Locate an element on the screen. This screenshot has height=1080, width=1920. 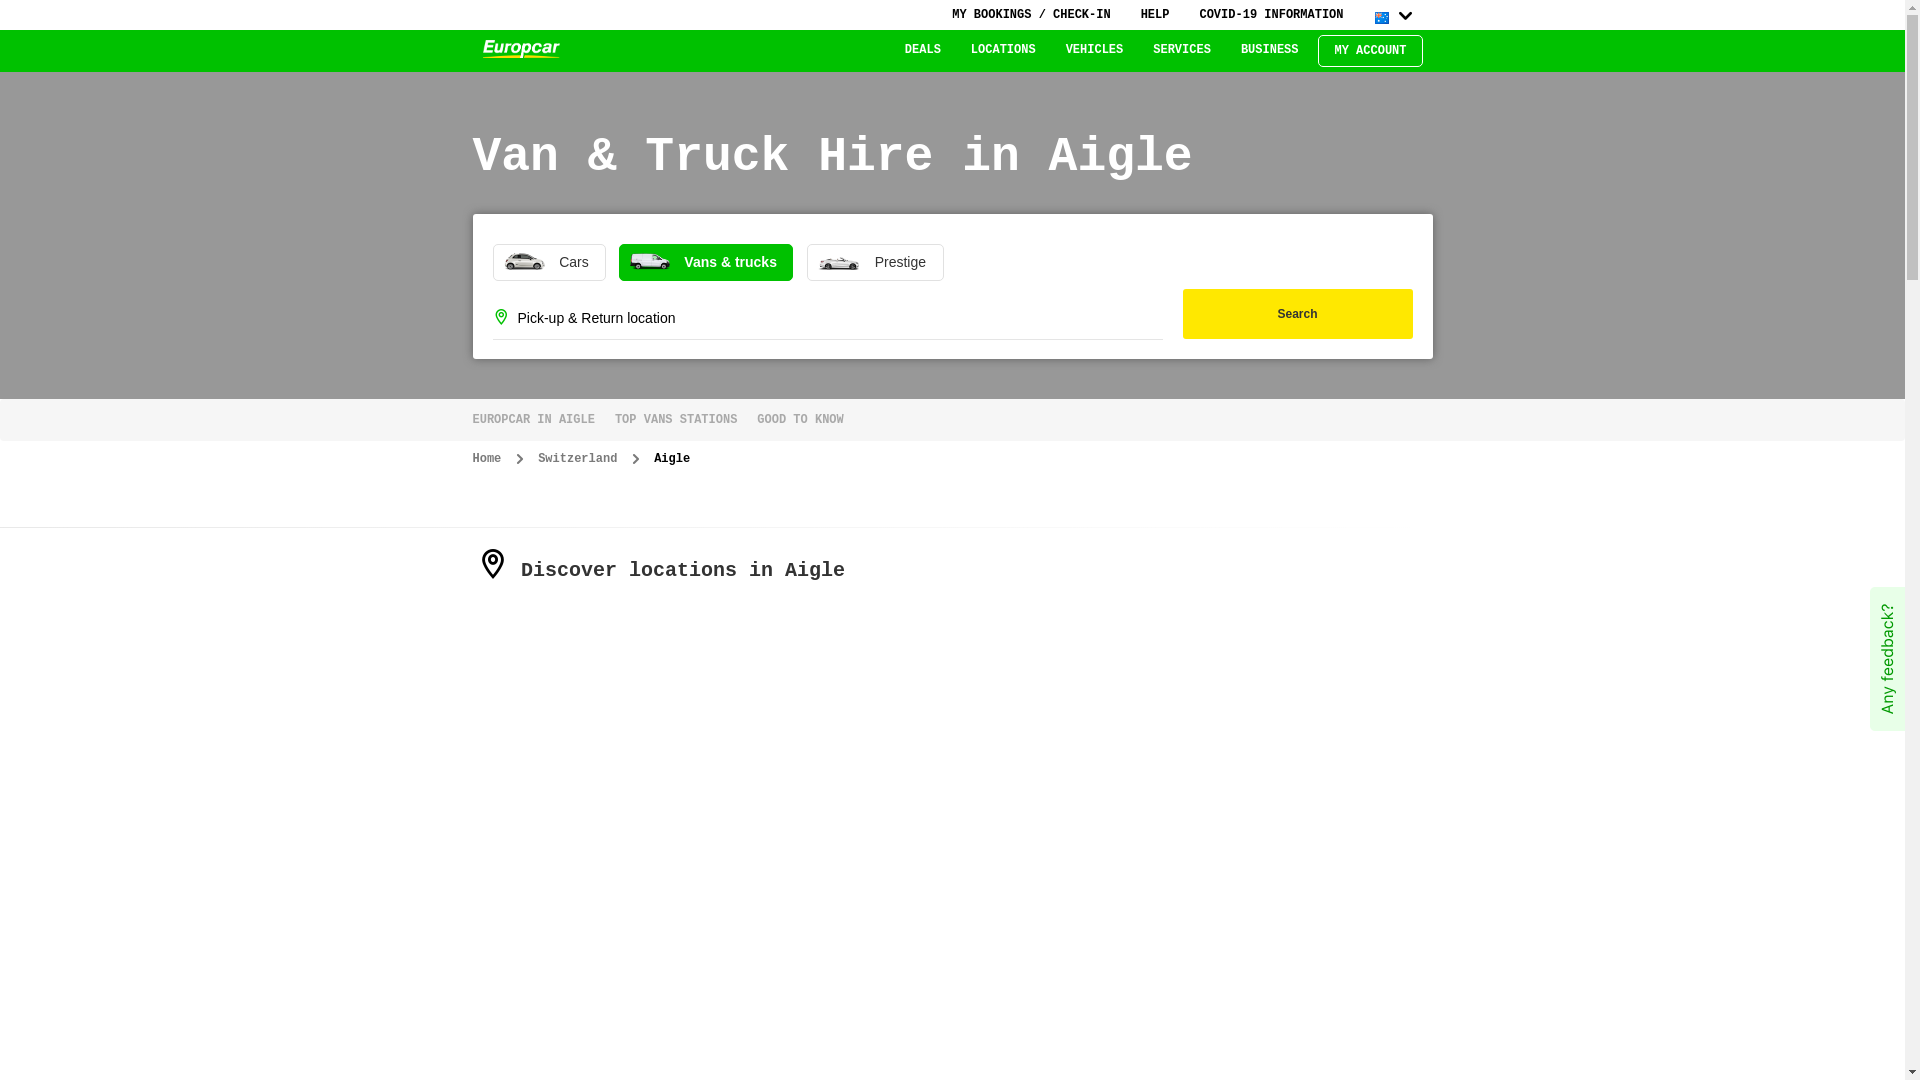
TOP VANS STATIONS is located at coordinates (676, 420).